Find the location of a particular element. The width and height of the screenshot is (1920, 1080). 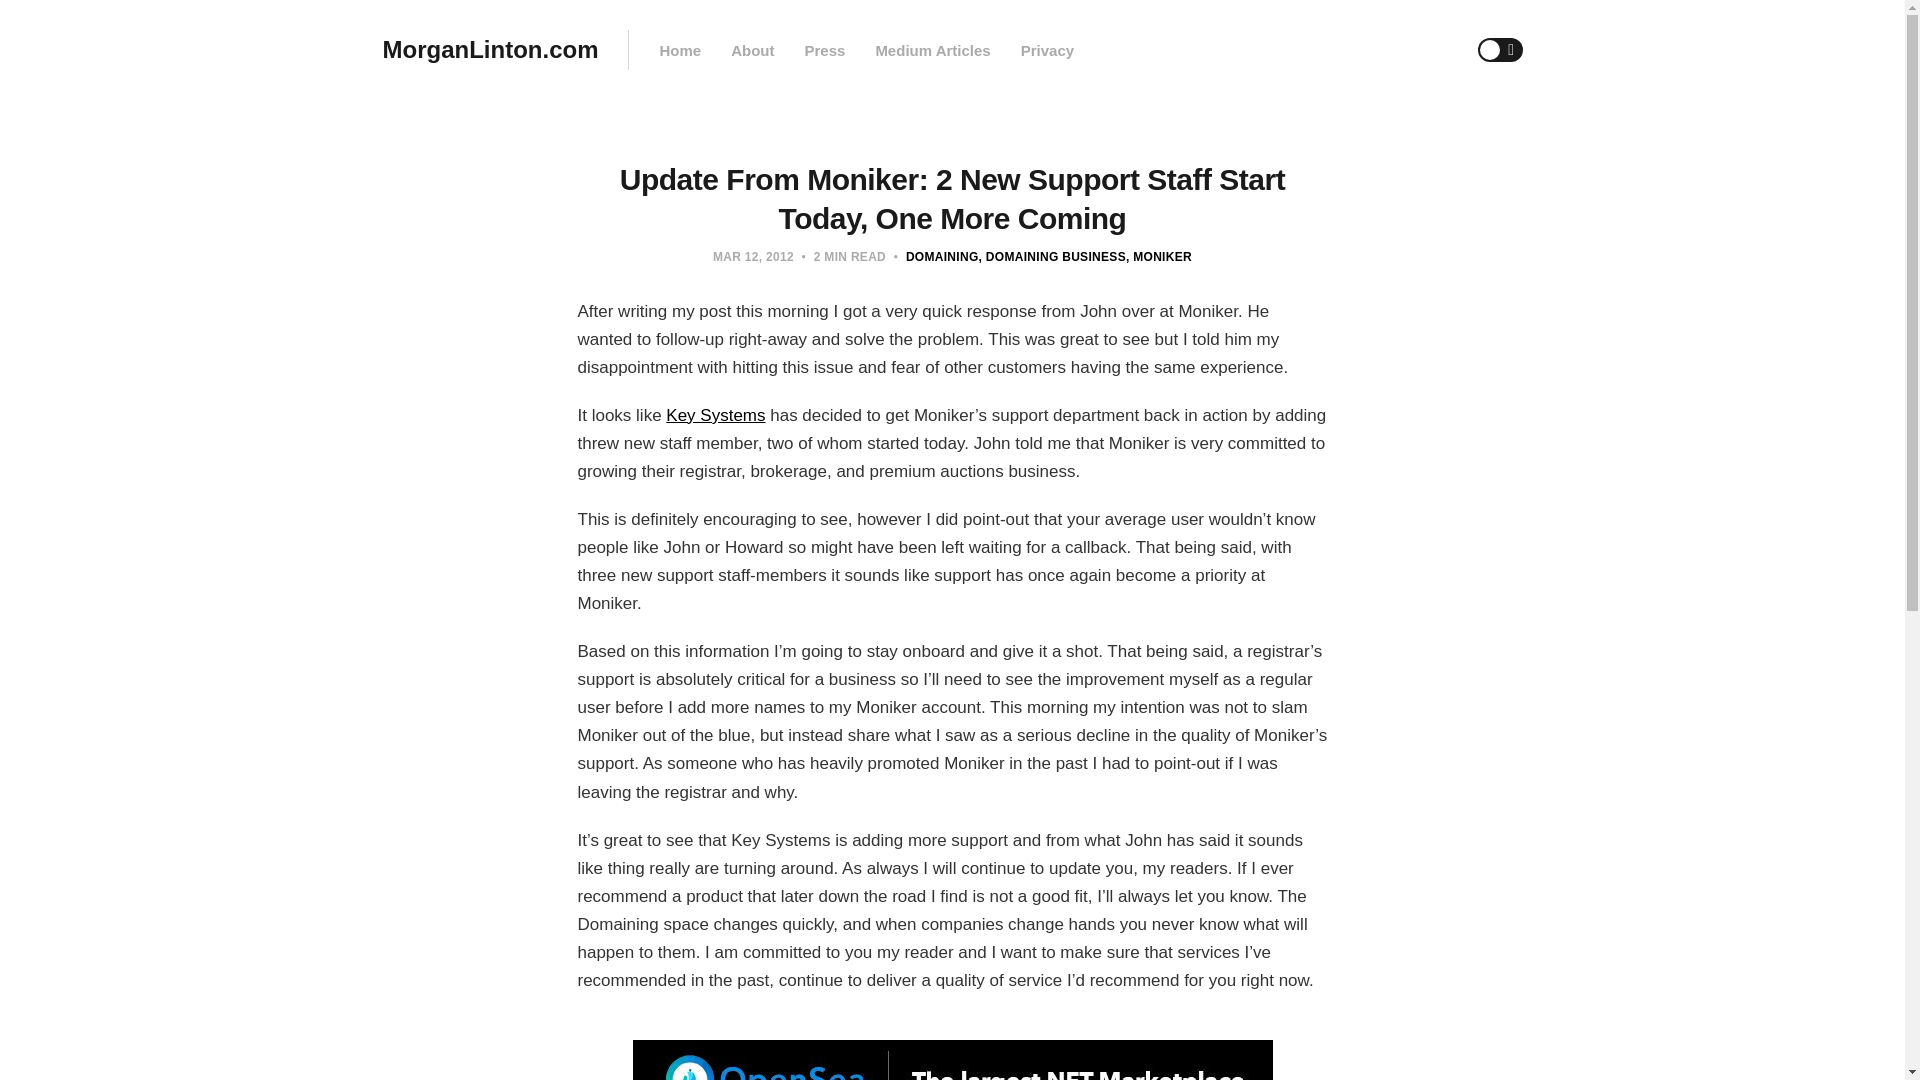

Key Systems is located at coordinates (715, 416).